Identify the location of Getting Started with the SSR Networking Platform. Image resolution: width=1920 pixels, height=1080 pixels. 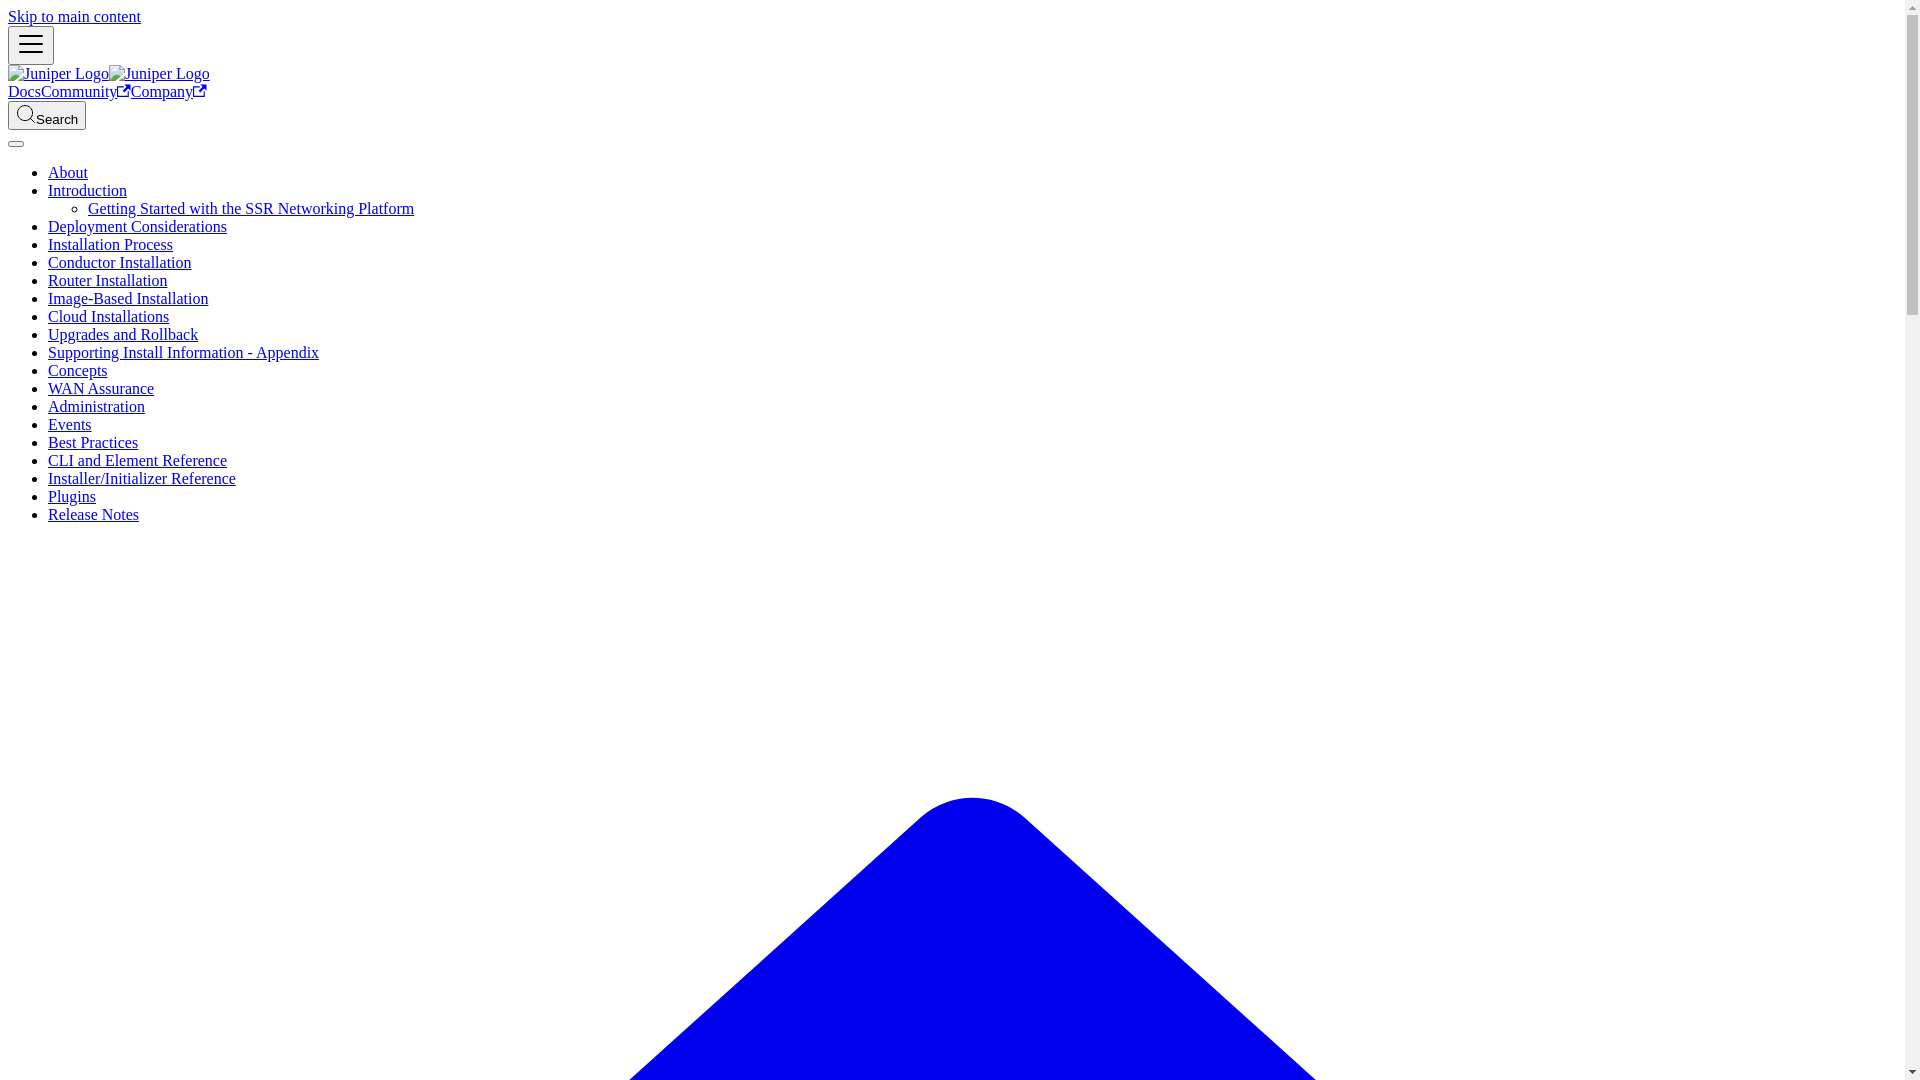
(251, 208).